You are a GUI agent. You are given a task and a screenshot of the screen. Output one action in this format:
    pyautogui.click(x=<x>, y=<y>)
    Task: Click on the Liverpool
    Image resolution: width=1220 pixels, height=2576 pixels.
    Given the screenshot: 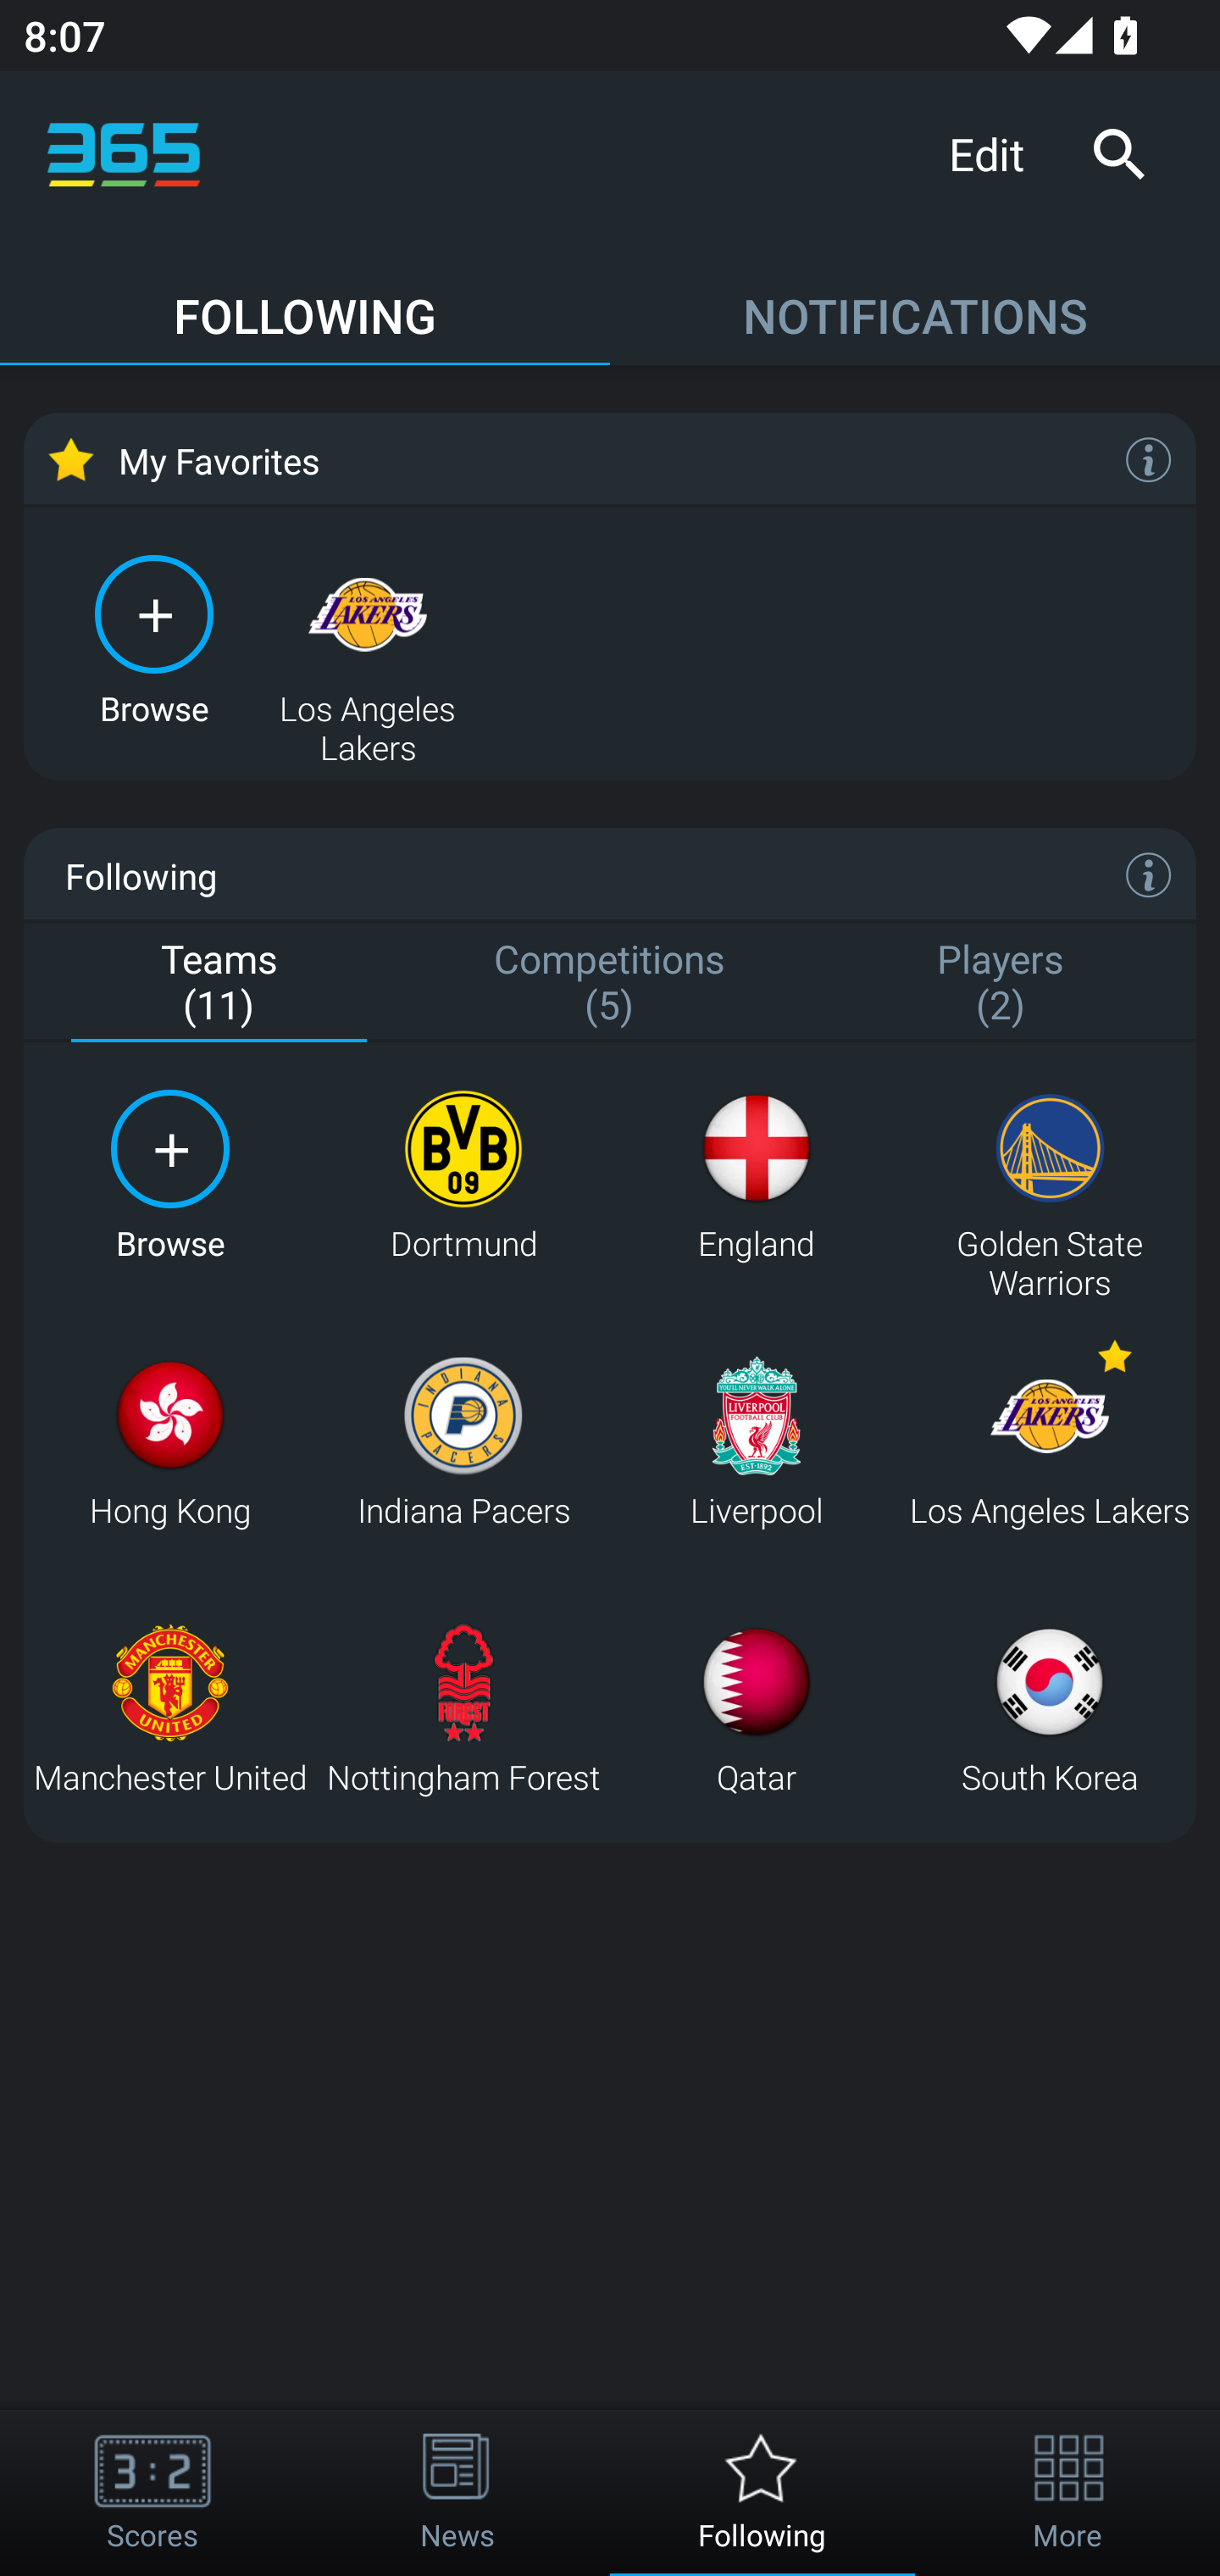 What is the action you would take?
    pyautogui.click(x=756, y=1442)
    